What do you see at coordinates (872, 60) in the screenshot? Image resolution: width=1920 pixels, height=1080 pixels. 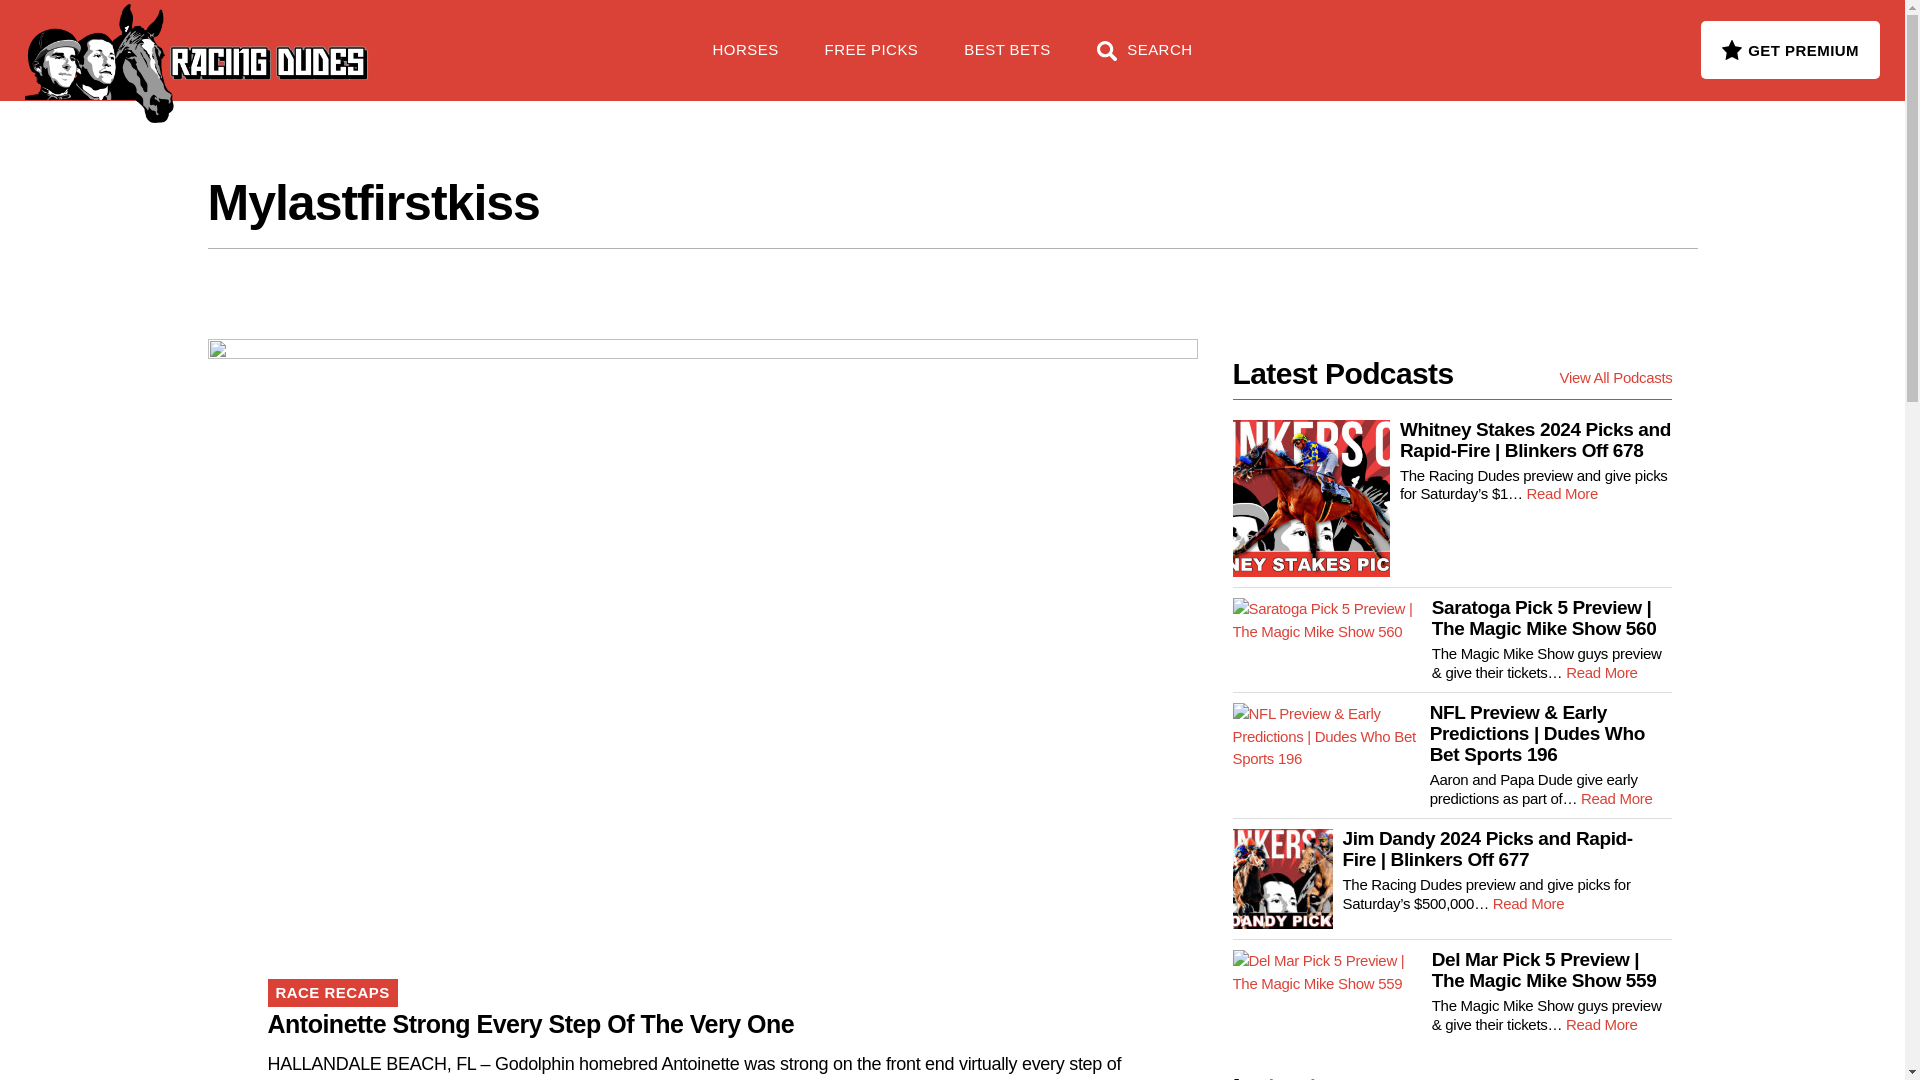 I see `FREE PICKS` at bounding box center [872, 60].